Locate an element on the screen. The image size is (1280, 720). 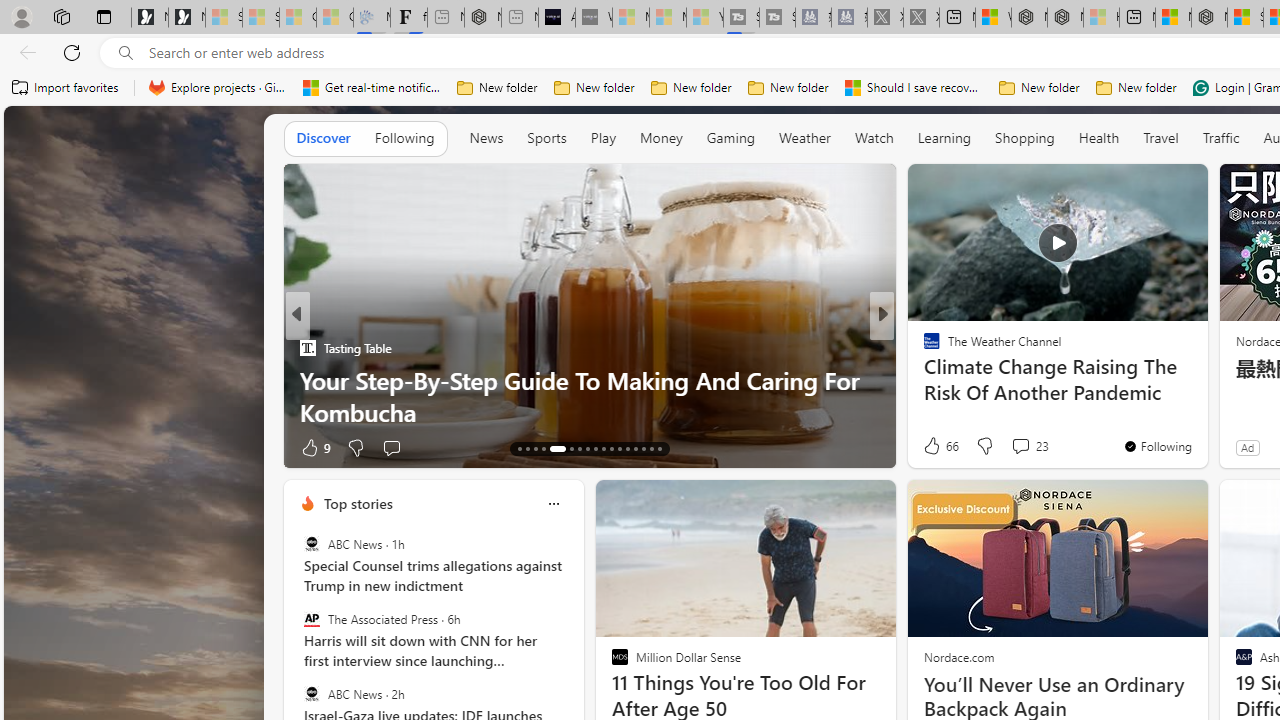
View comments 190 Comment is located at coordinates (1020, 447).